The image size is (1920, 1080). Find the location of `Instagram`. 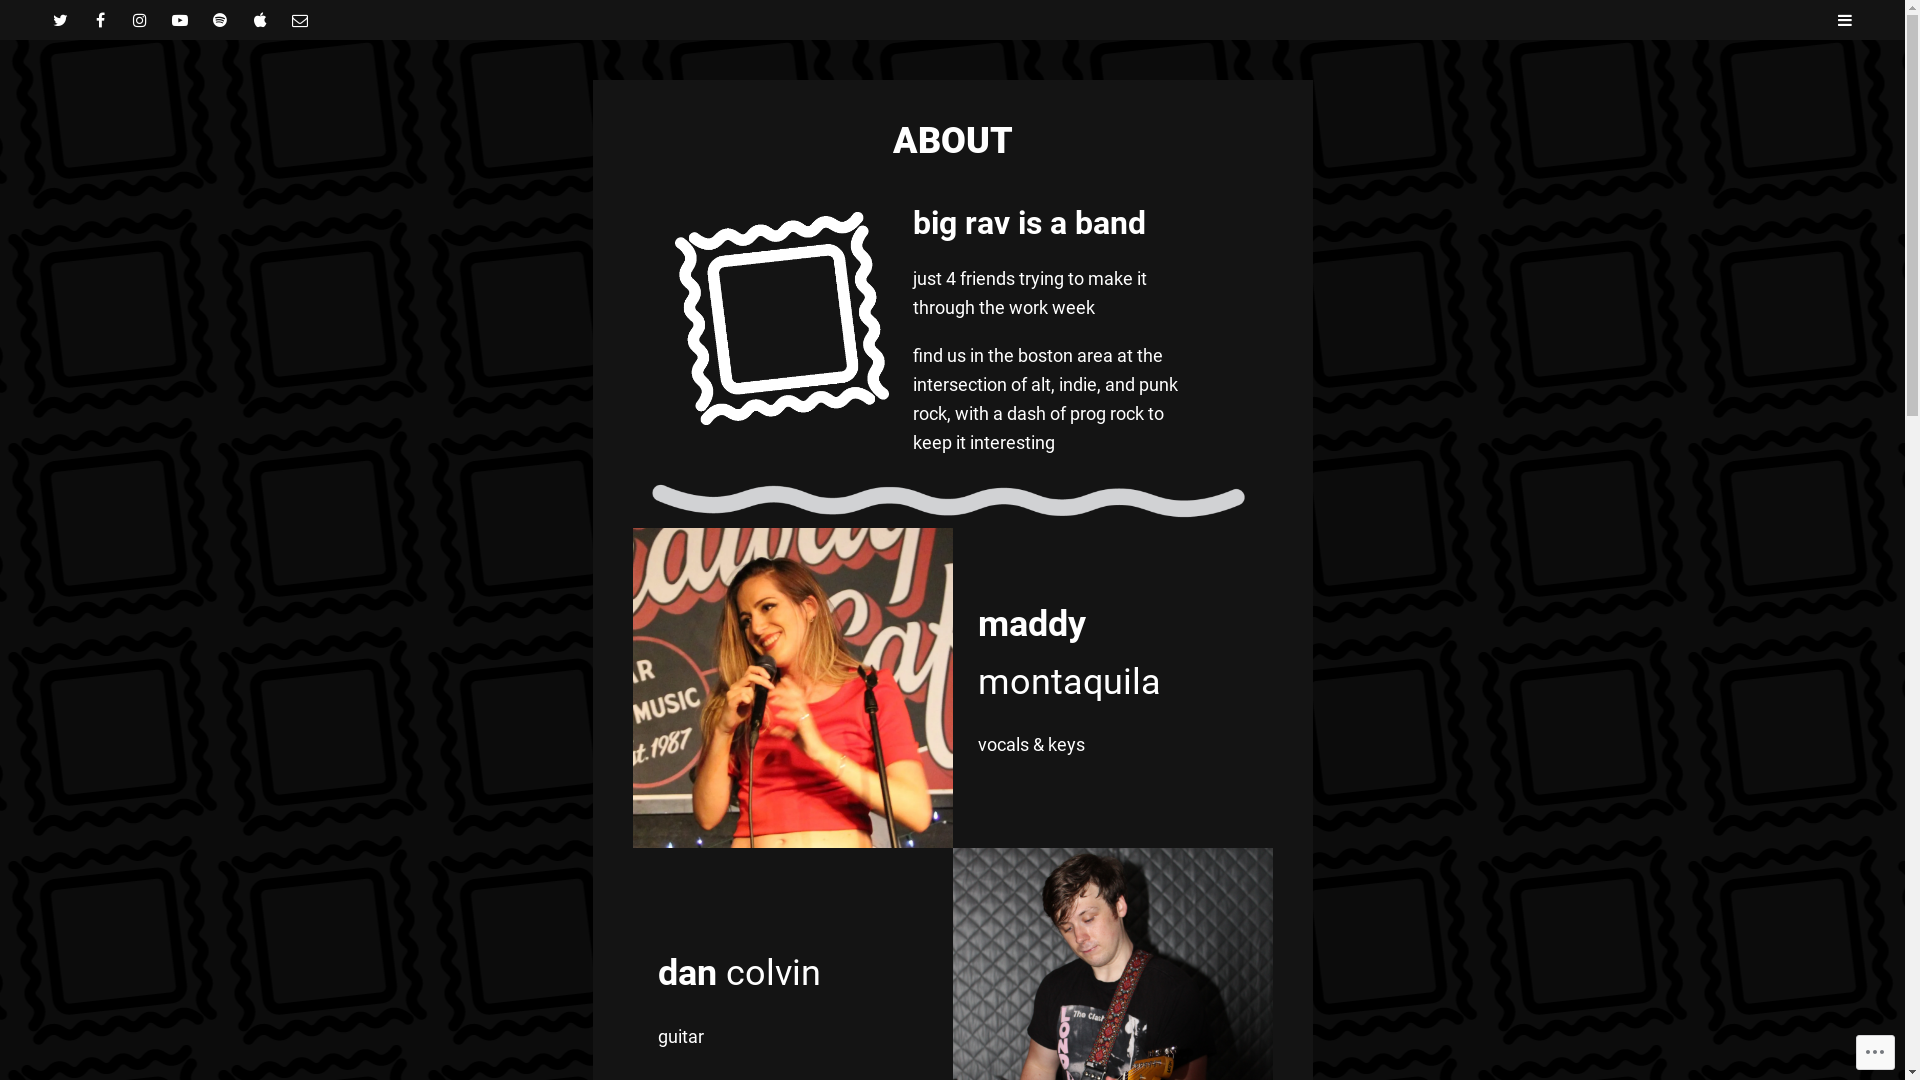

Instagram is located at coordinates (140, 20).